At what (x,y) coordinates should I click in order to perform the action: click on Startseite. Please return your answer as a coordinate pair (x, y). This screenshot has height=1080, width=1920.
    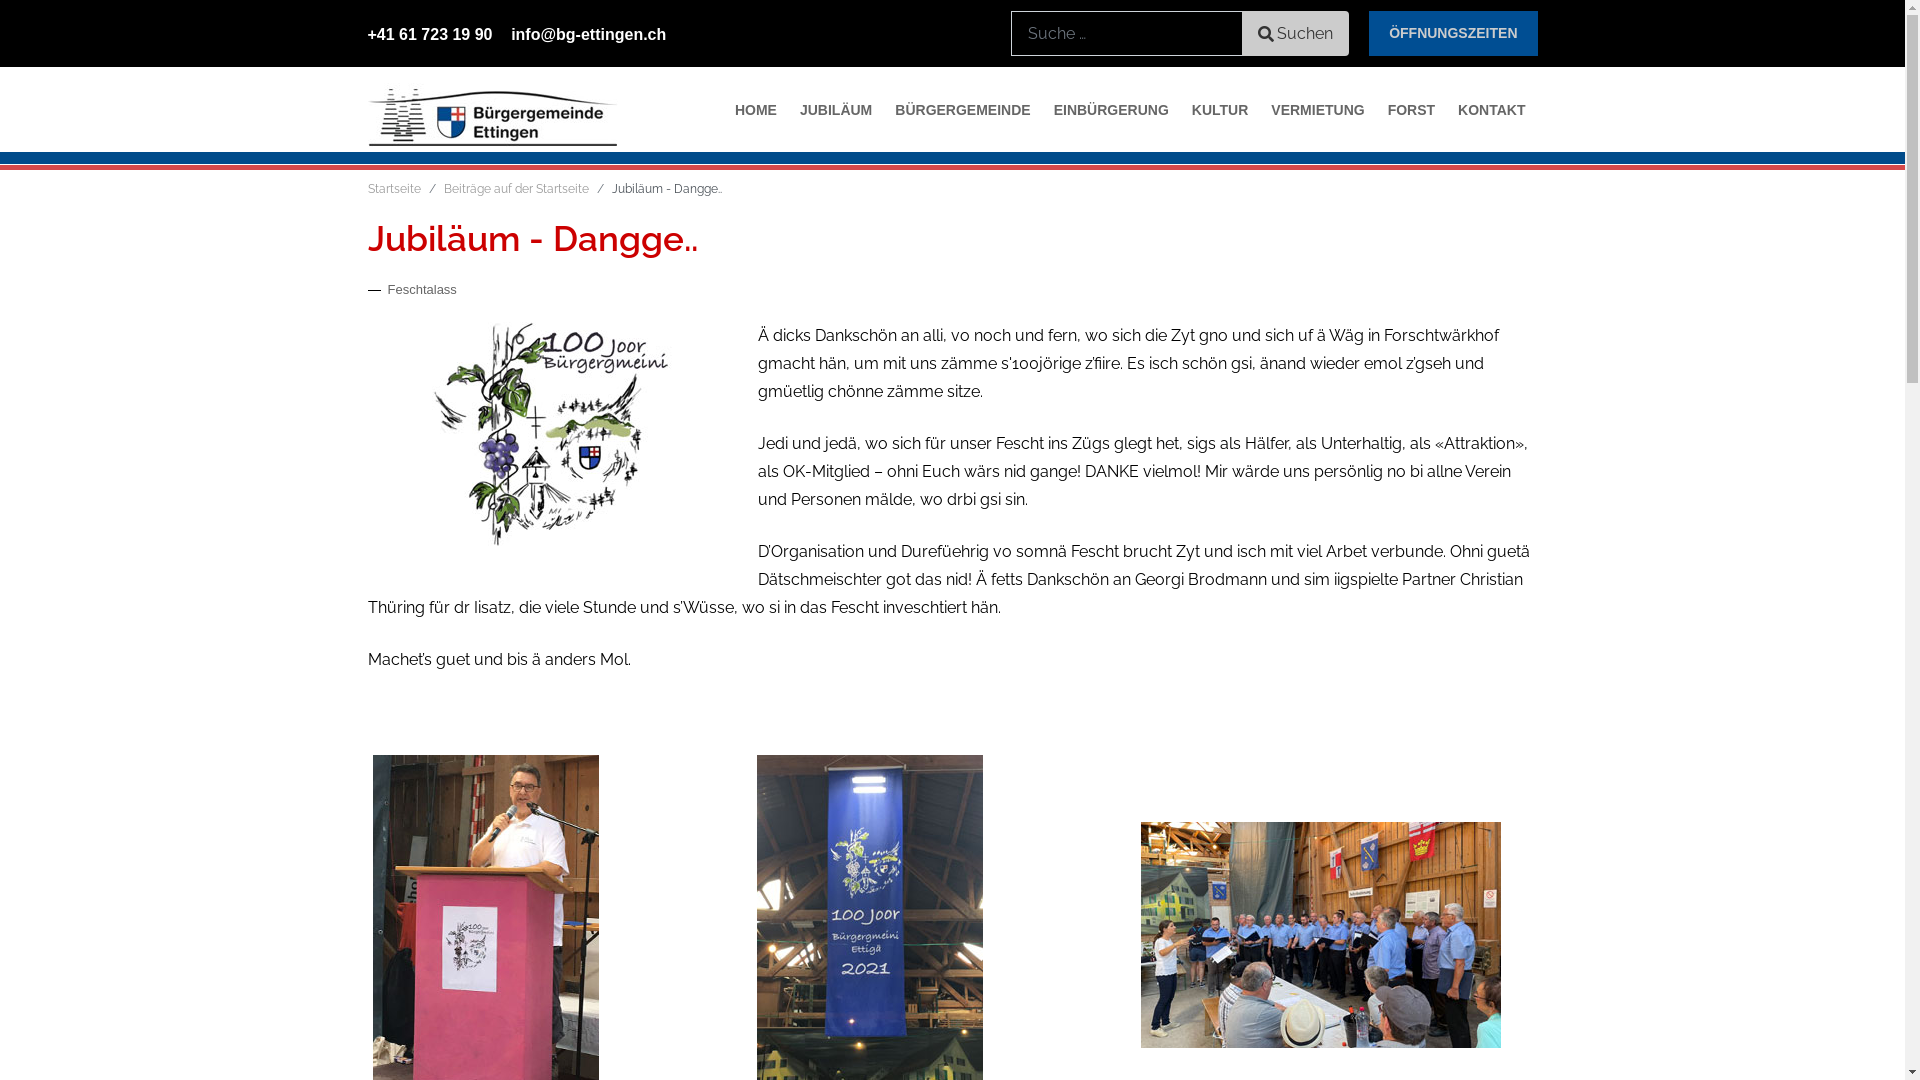
    Looking at the image, I should click on (394, 189).